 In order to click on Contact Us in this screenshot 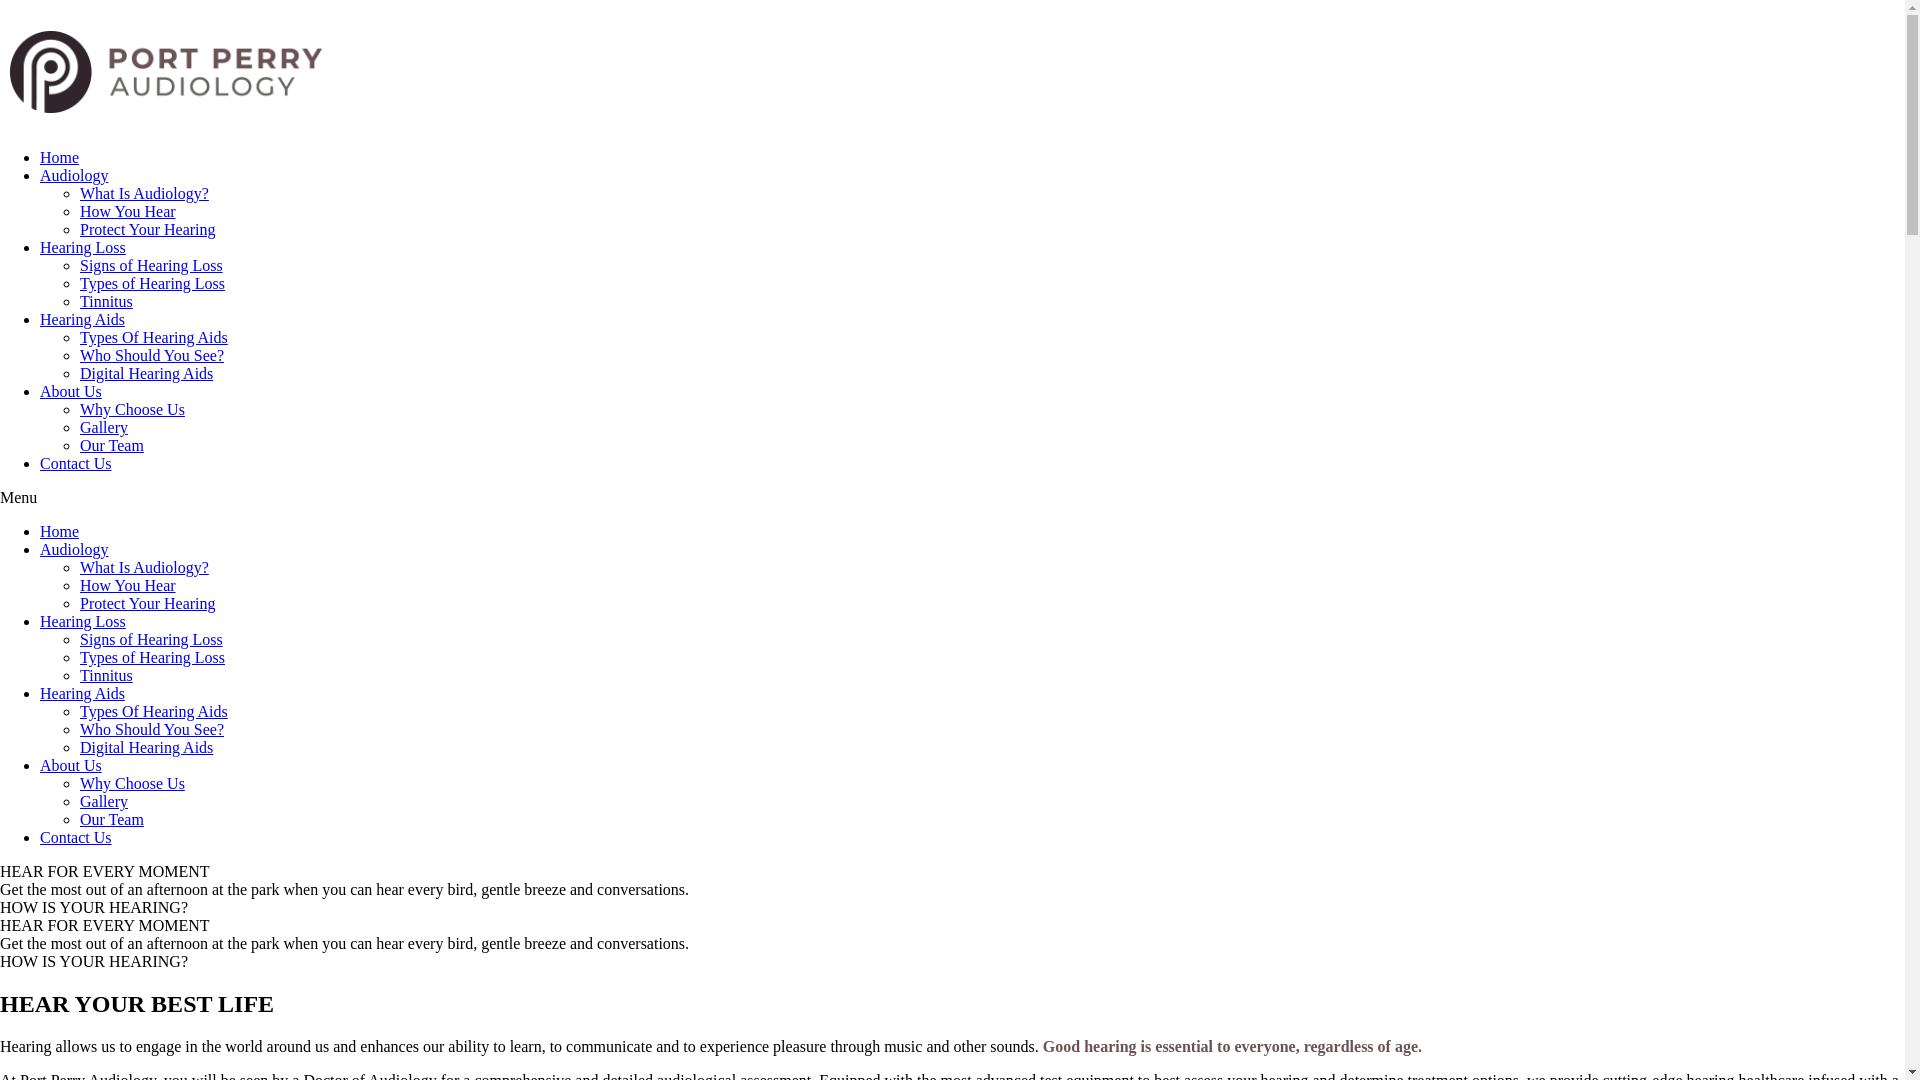, I will do `click(76, 464)`.